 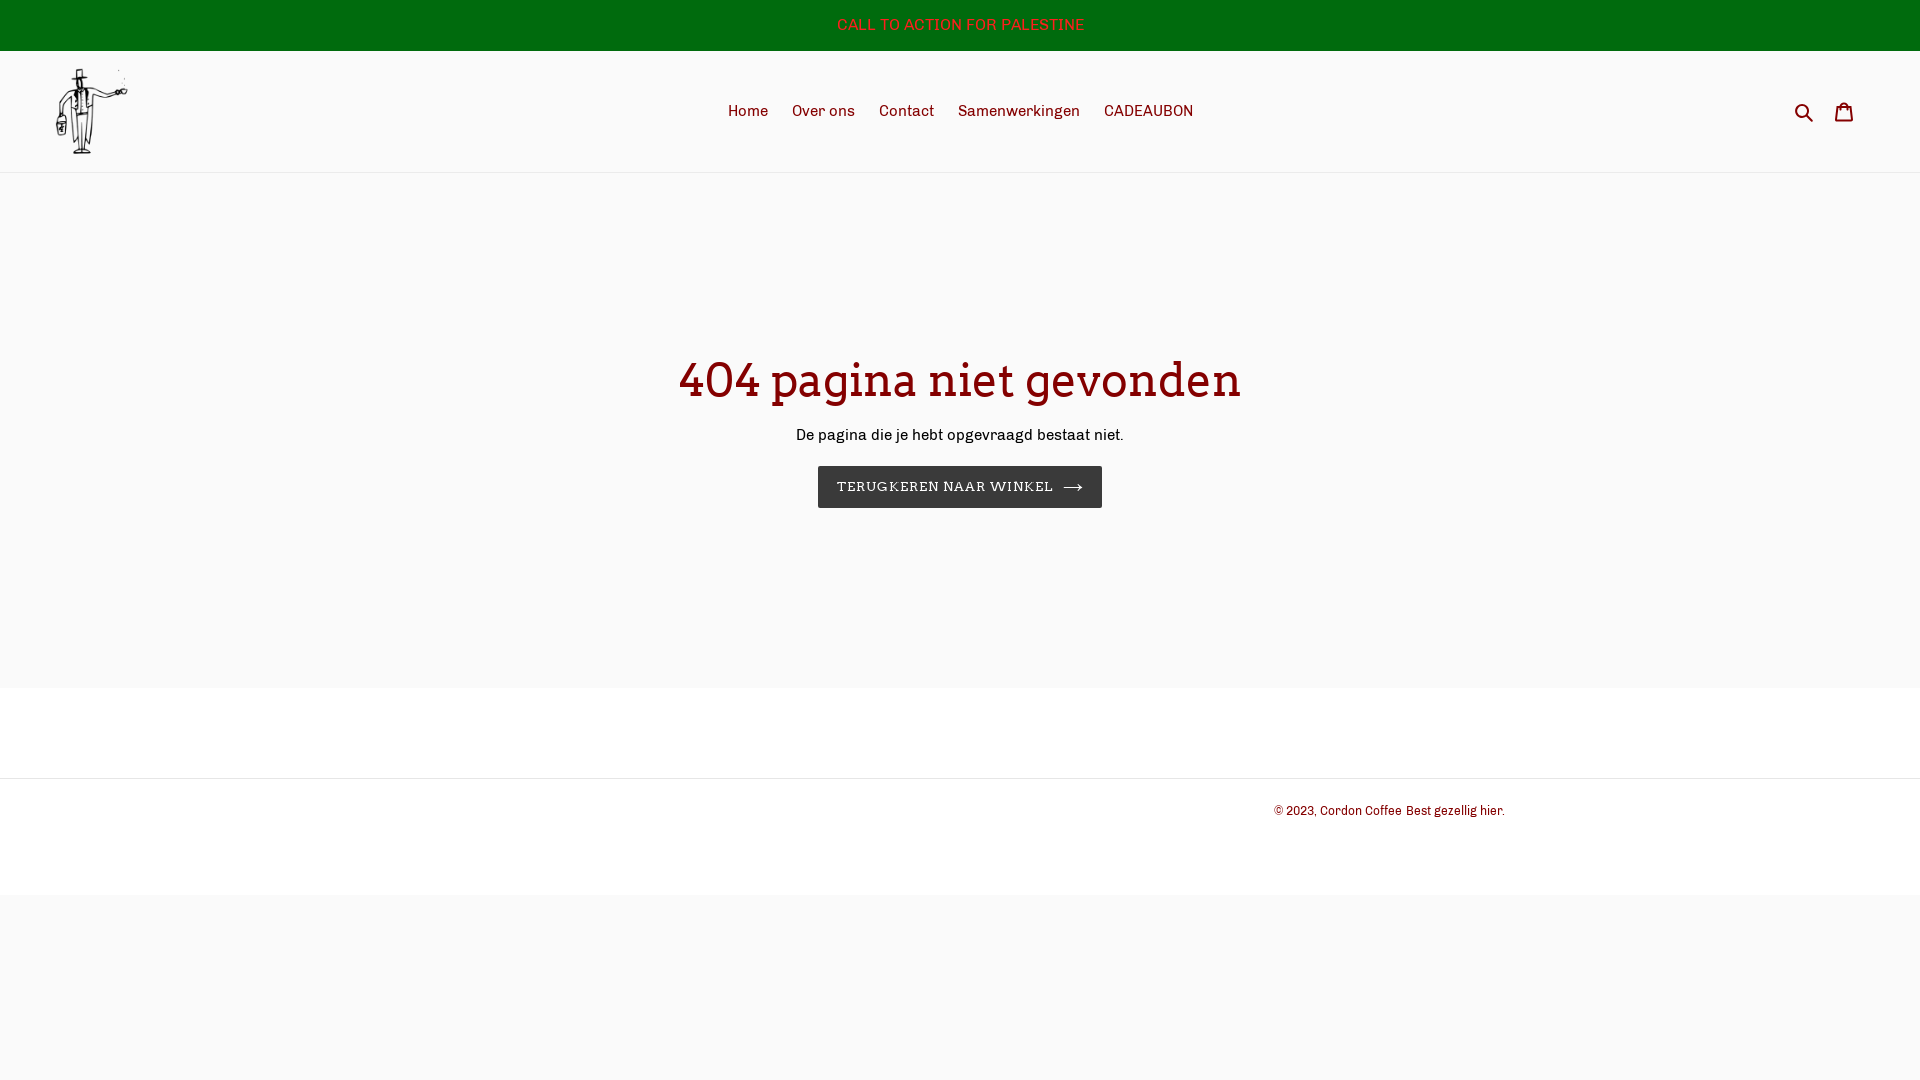 What do you see at coordinates (960, 487) in the screenshot?
I see `TERUGKEREN NAAR WINKEL` at bounding box center [960, 487].